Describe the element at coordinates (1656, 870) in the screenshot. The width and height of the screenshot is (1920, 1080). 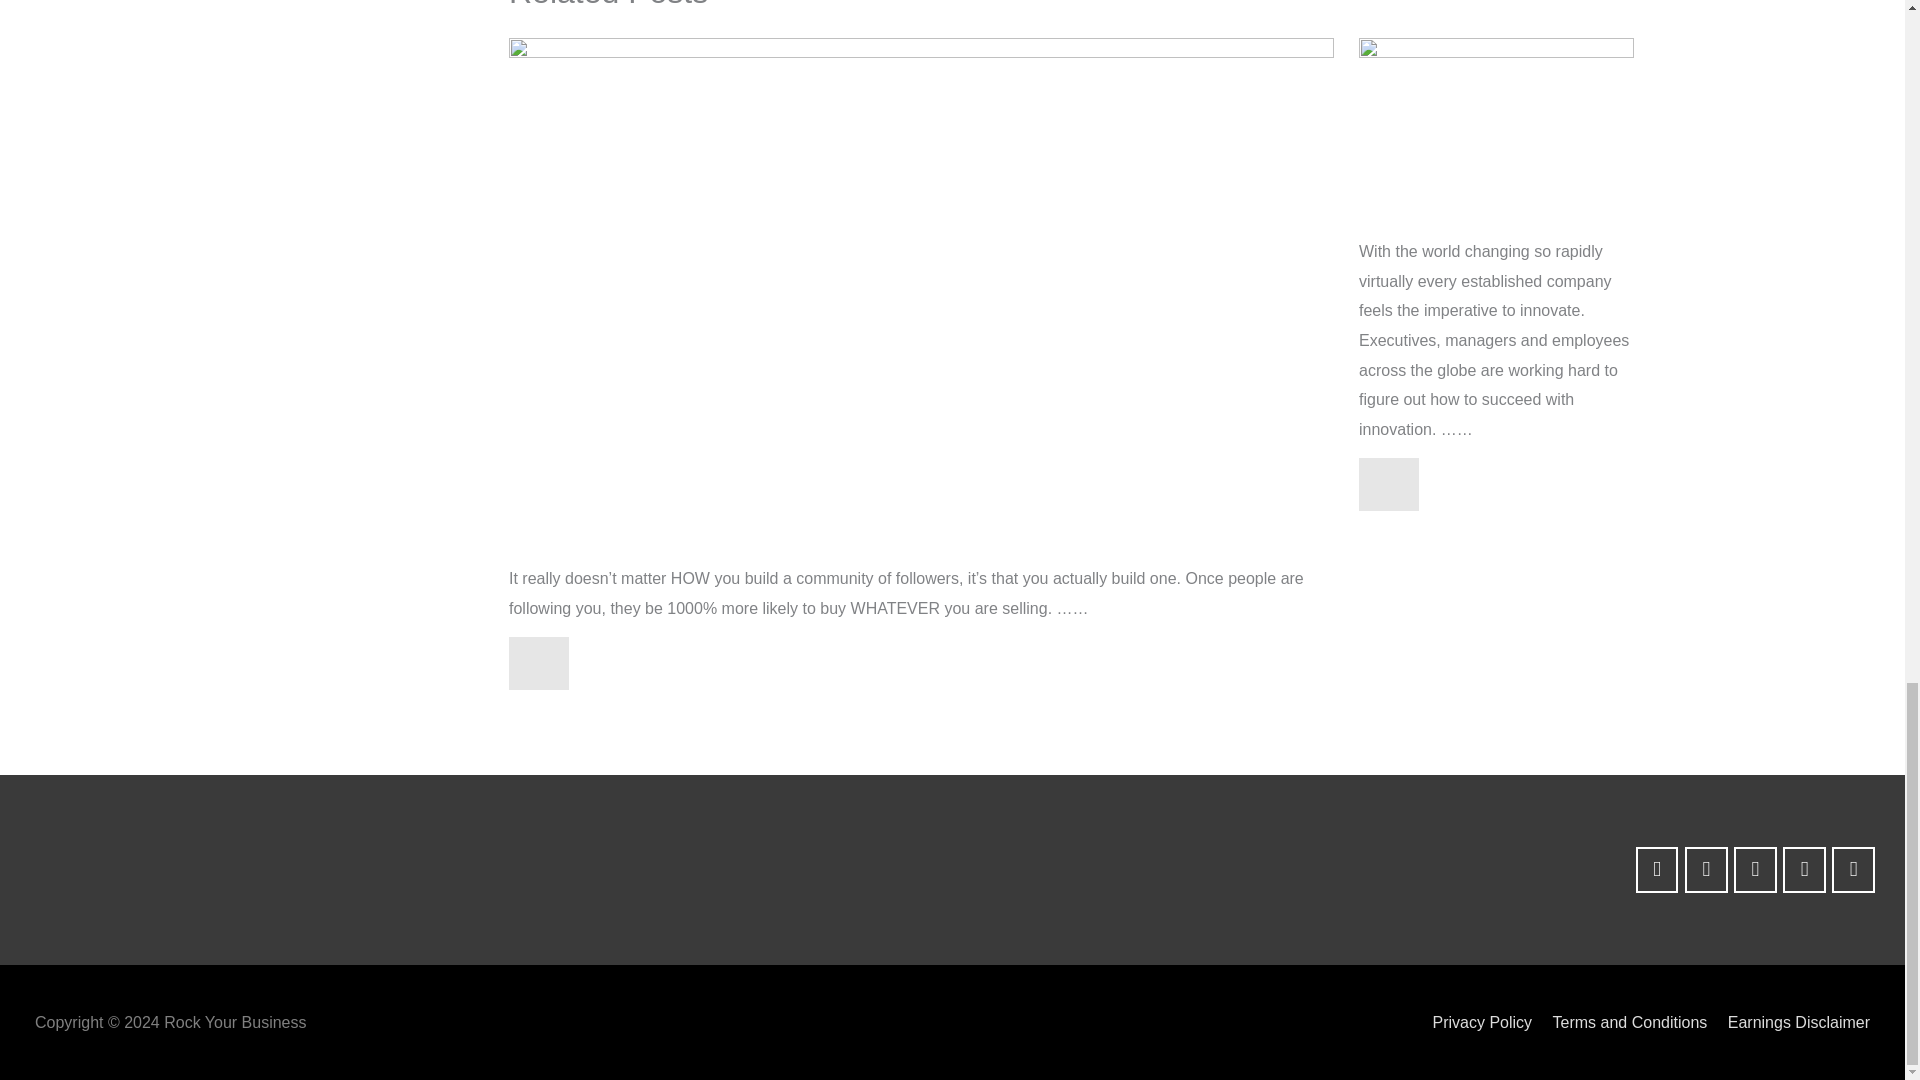
I see `Rock Your Business on Facebook` at that location.